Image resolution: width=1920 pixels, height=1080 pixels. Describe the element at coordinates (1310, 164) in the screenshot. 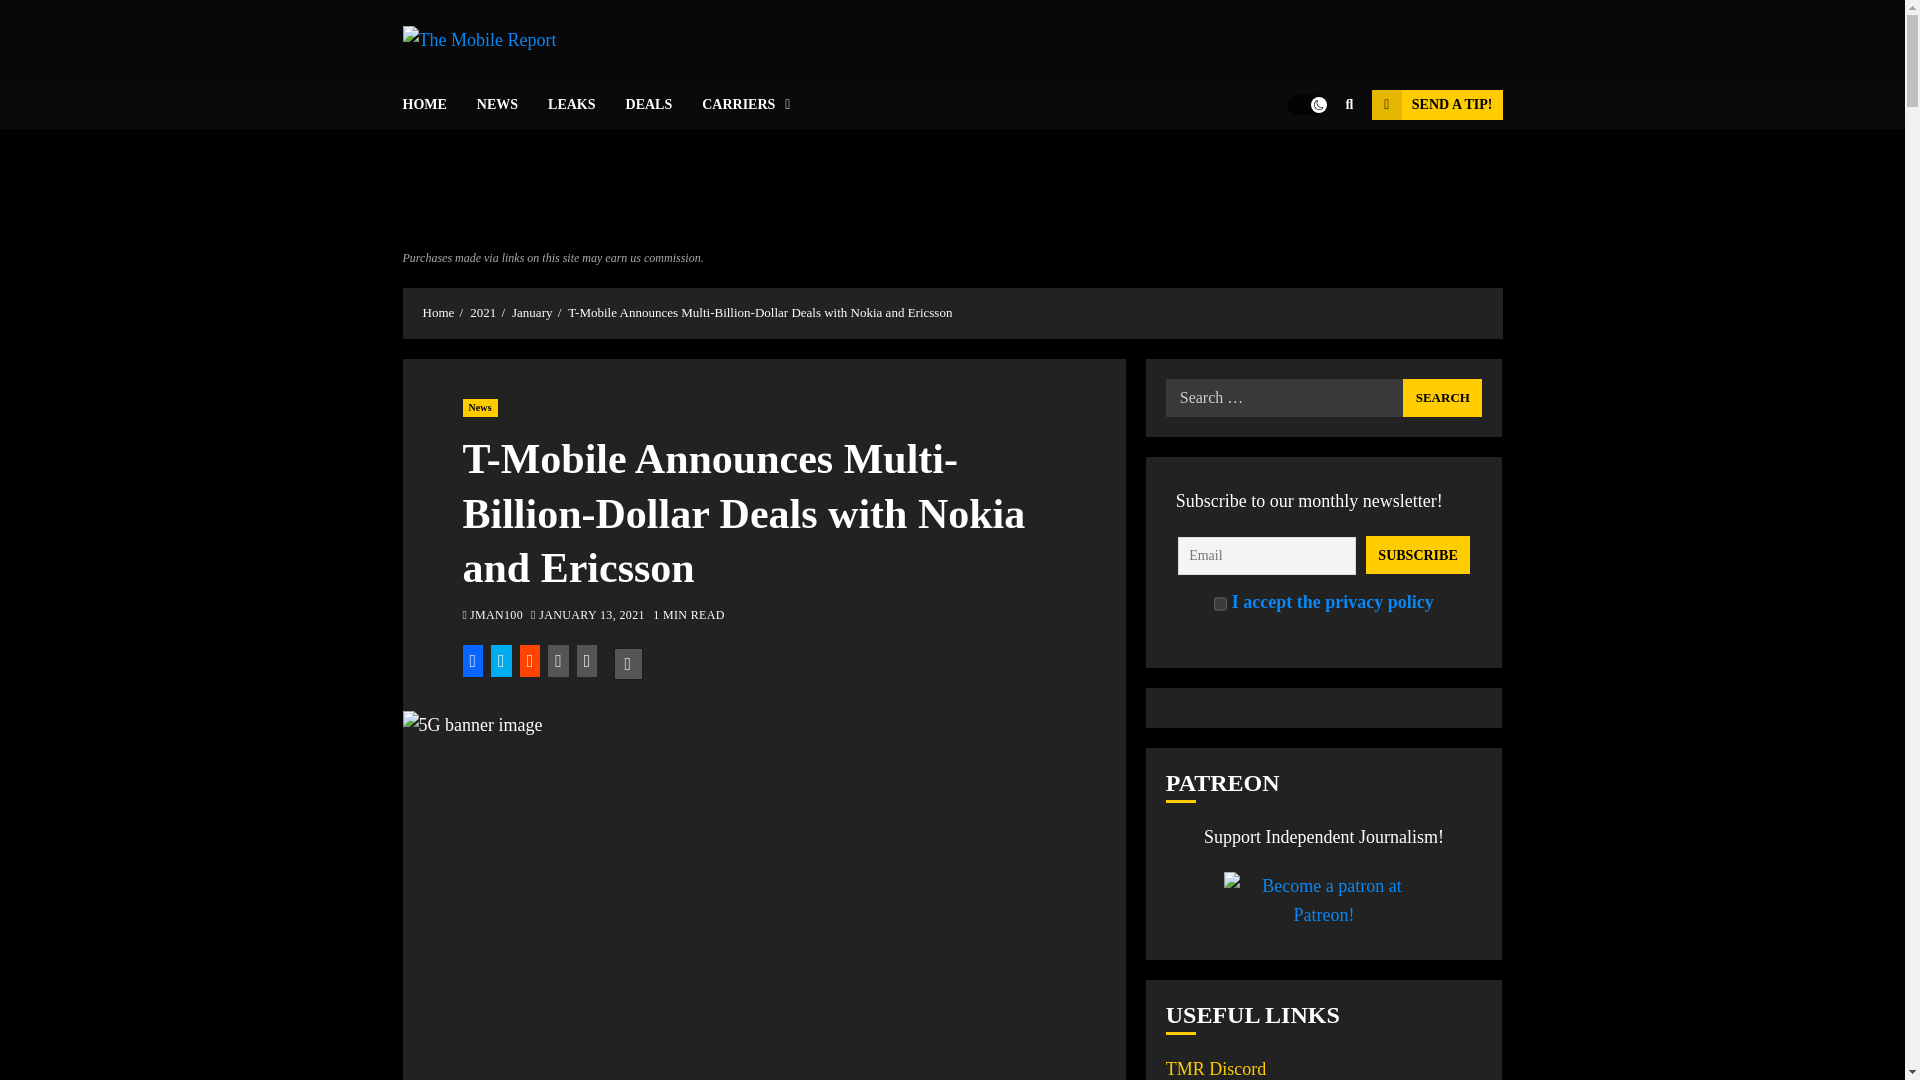

I see `Search` at that location.